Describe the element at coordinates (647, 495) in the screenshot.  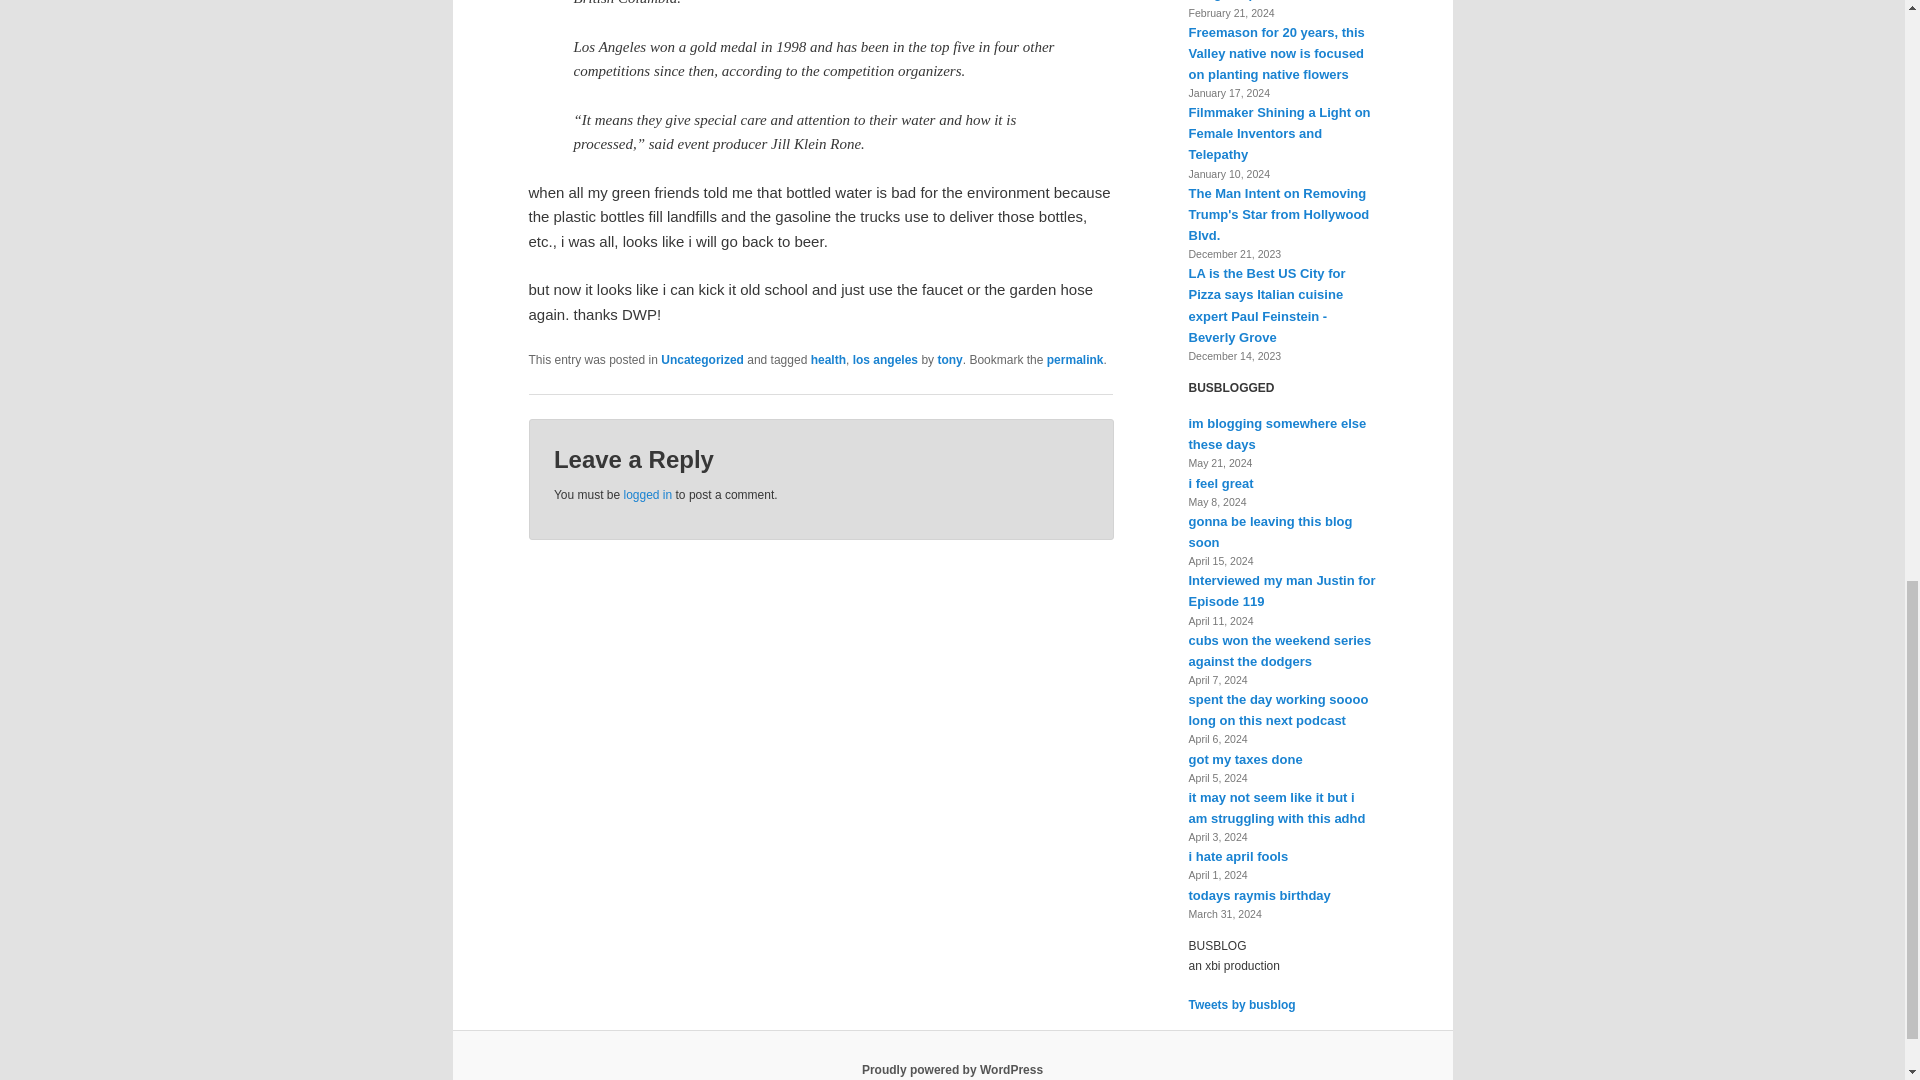
I see `logged in` at that location.